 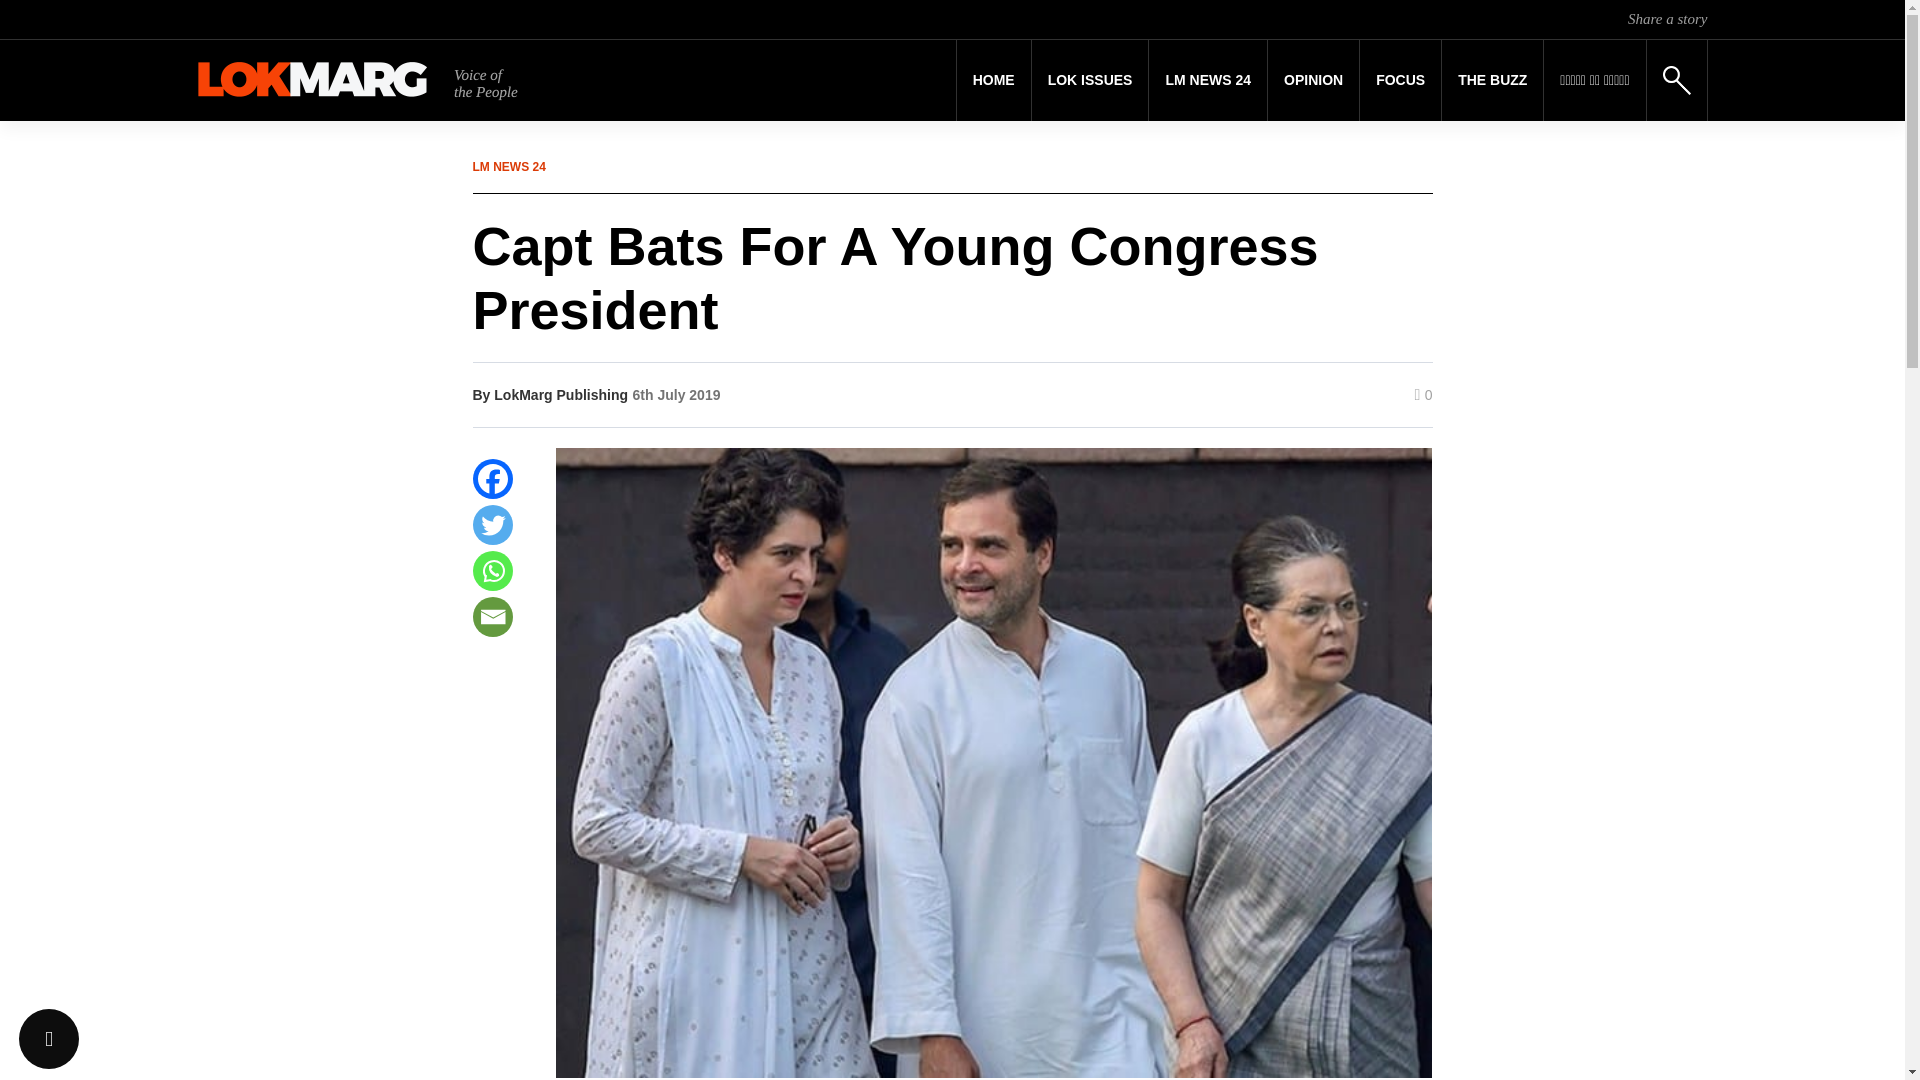 I want to click on LM News 24, so click(x=1208, y=80).